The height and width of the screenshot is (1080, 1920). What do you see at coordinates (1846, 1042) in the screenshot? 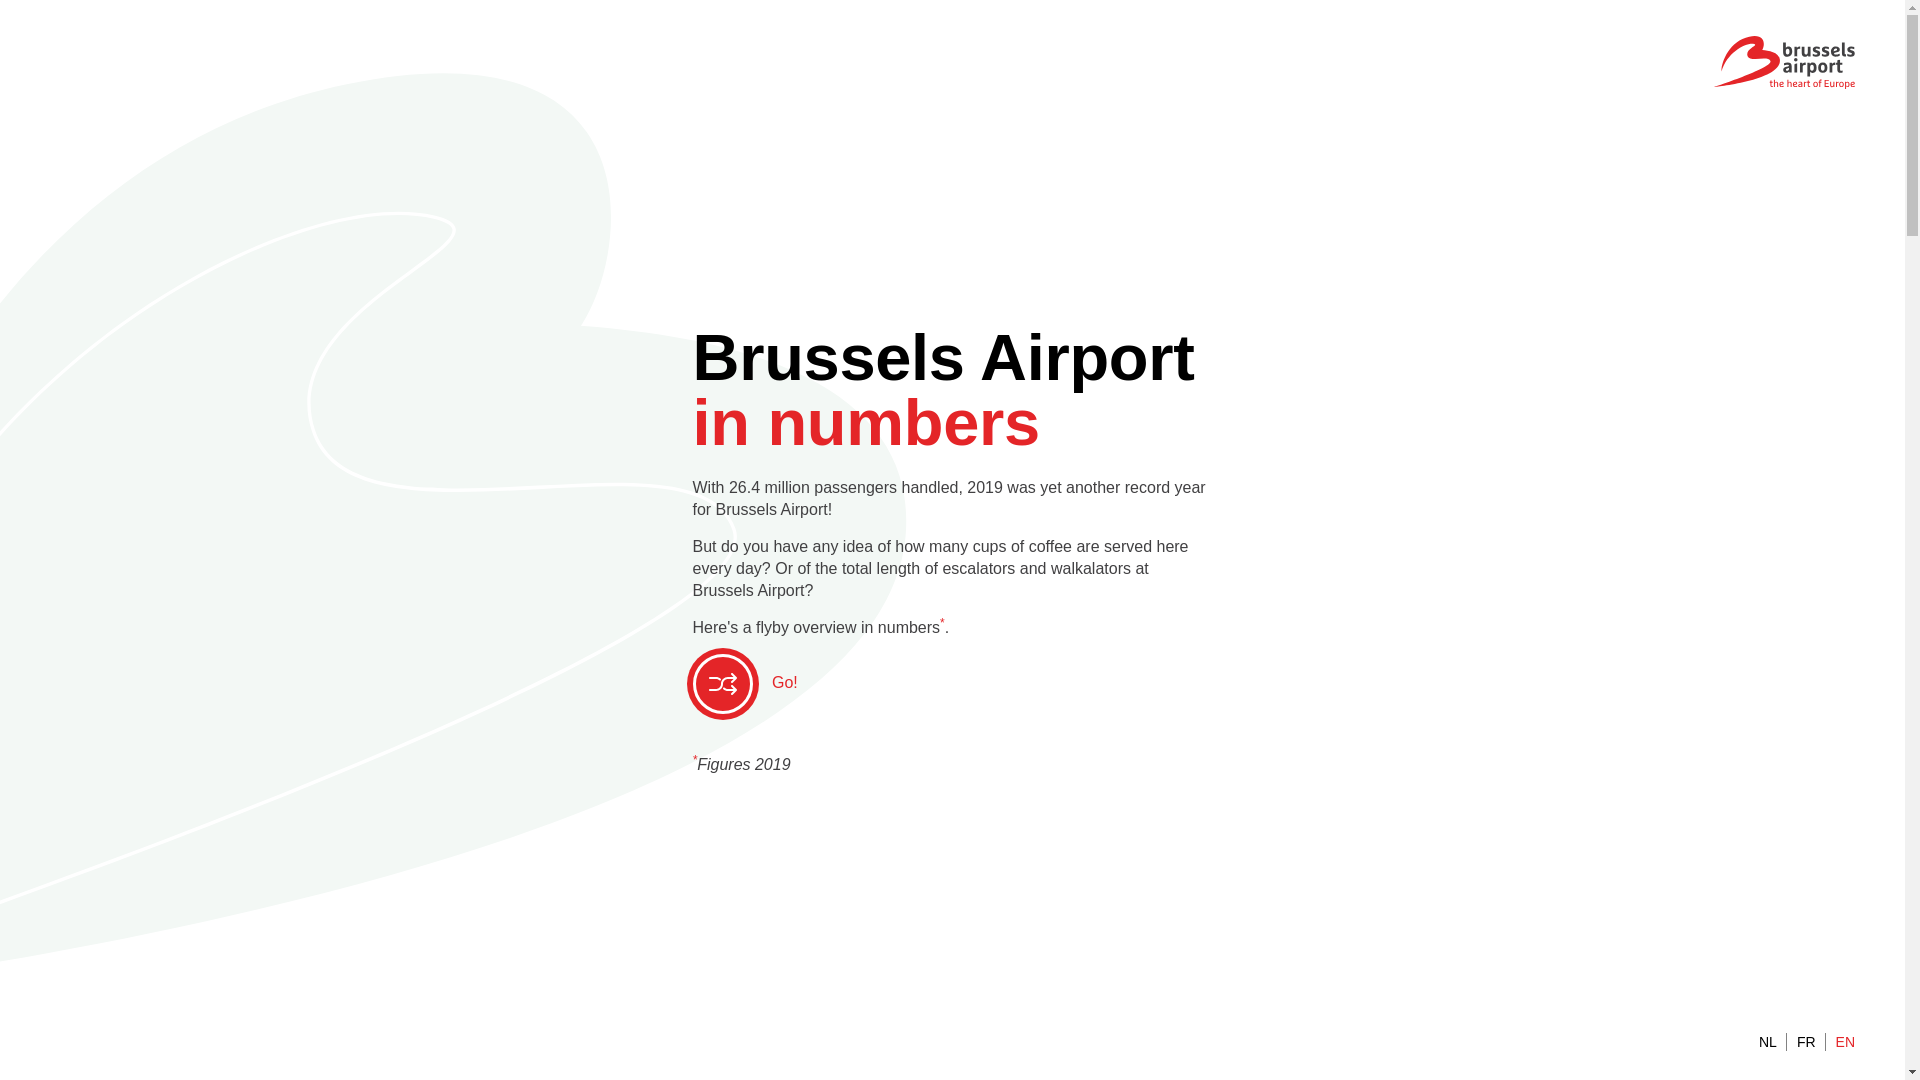
I see `EN` at bounding box center [1846, 1042].